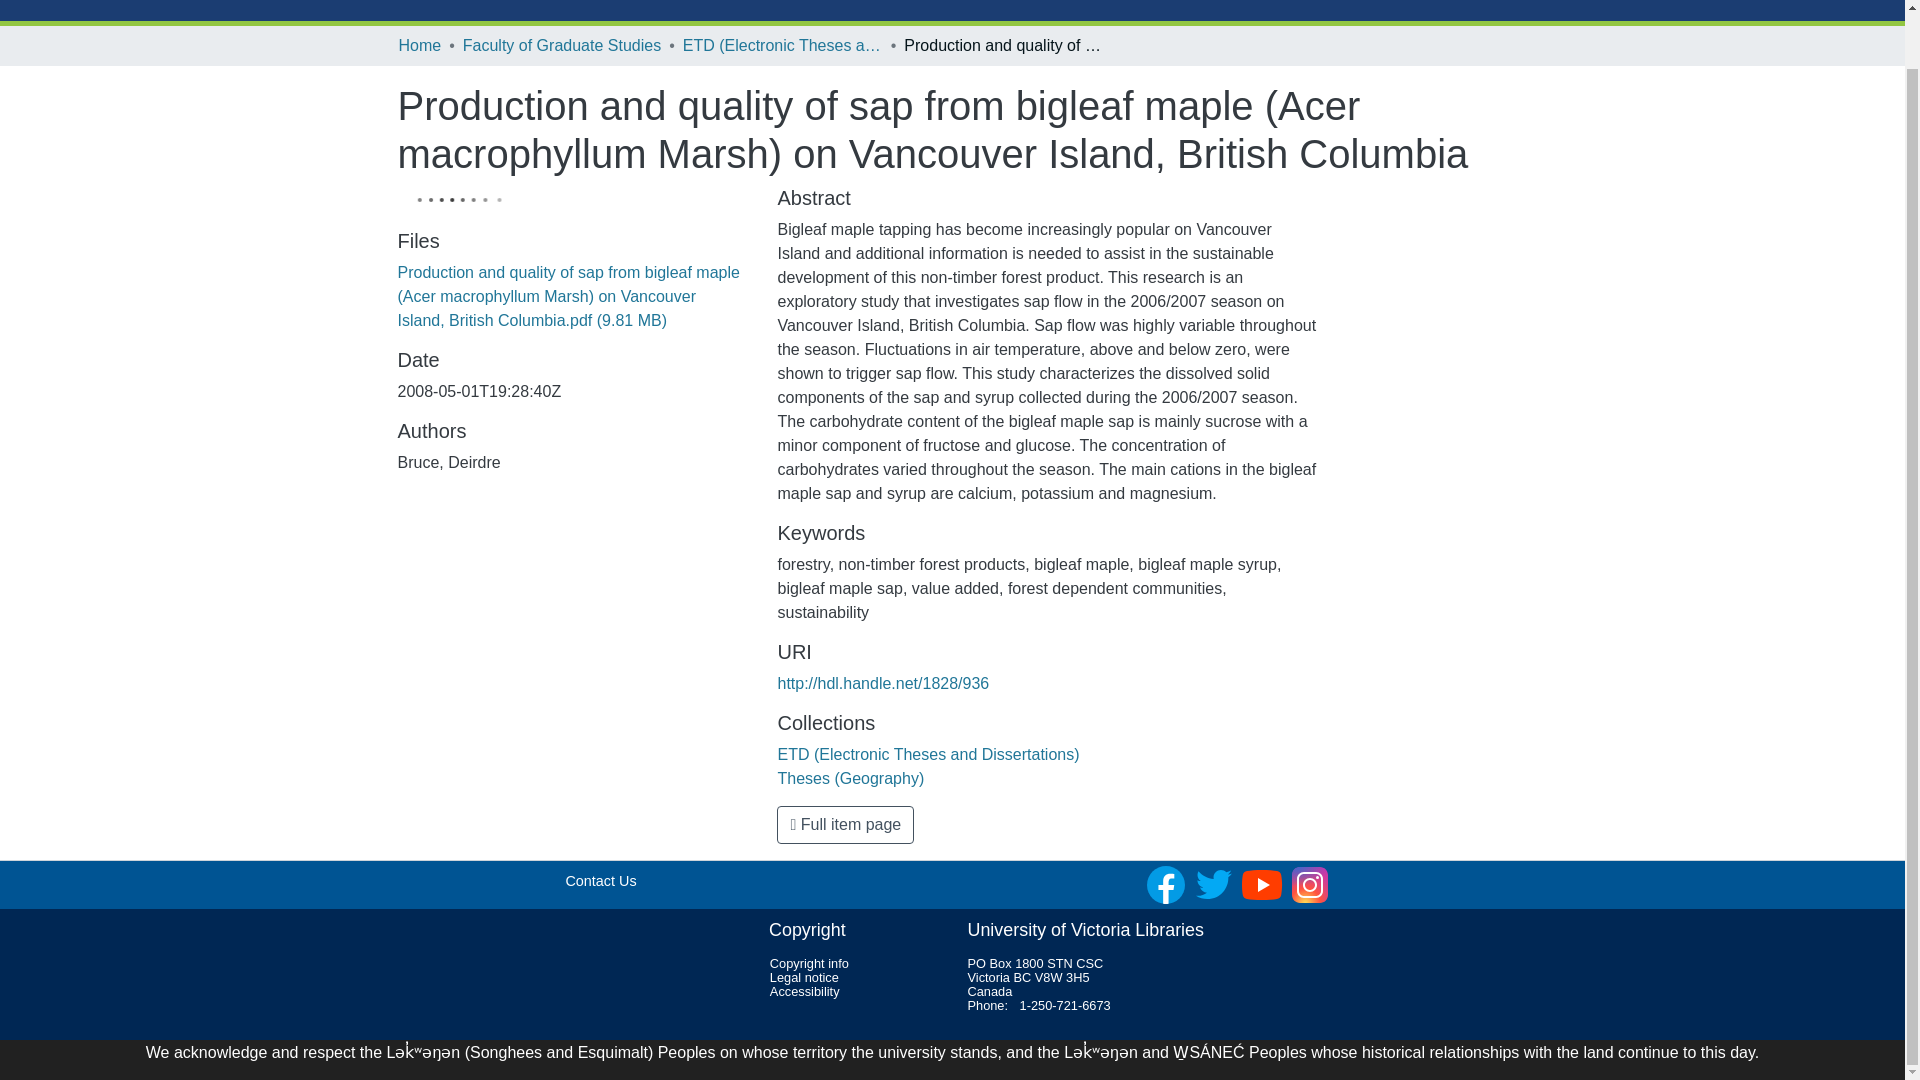 This screenshot has height=1080, width=1920. What do you see at coordinates (561, 46) in the screenshot?
I see `Faculty of Graduate Studies` at bounding box center [561, 46].